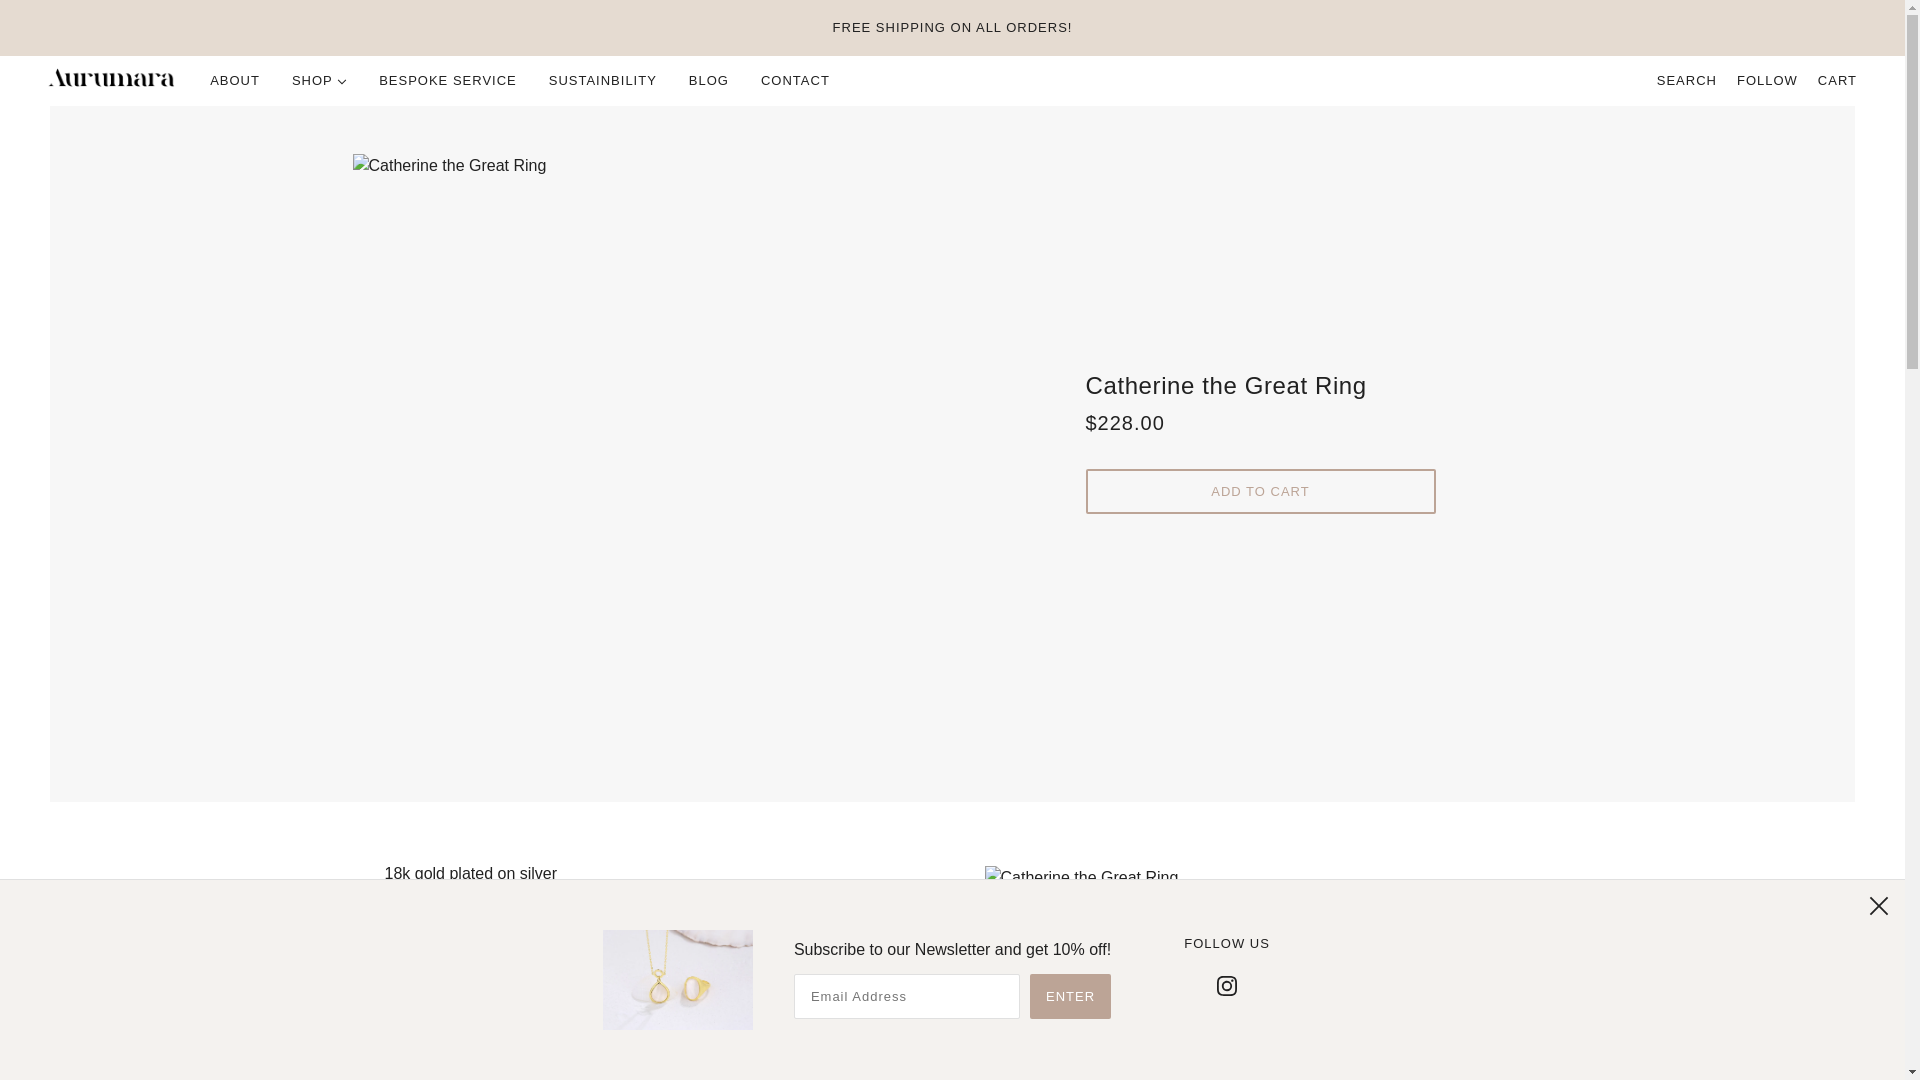 The image size is (1920, 1080). What do you see at coordinates (319, 80) in the screenshot?
I see `SHOP` at bounding box center [319, 80].